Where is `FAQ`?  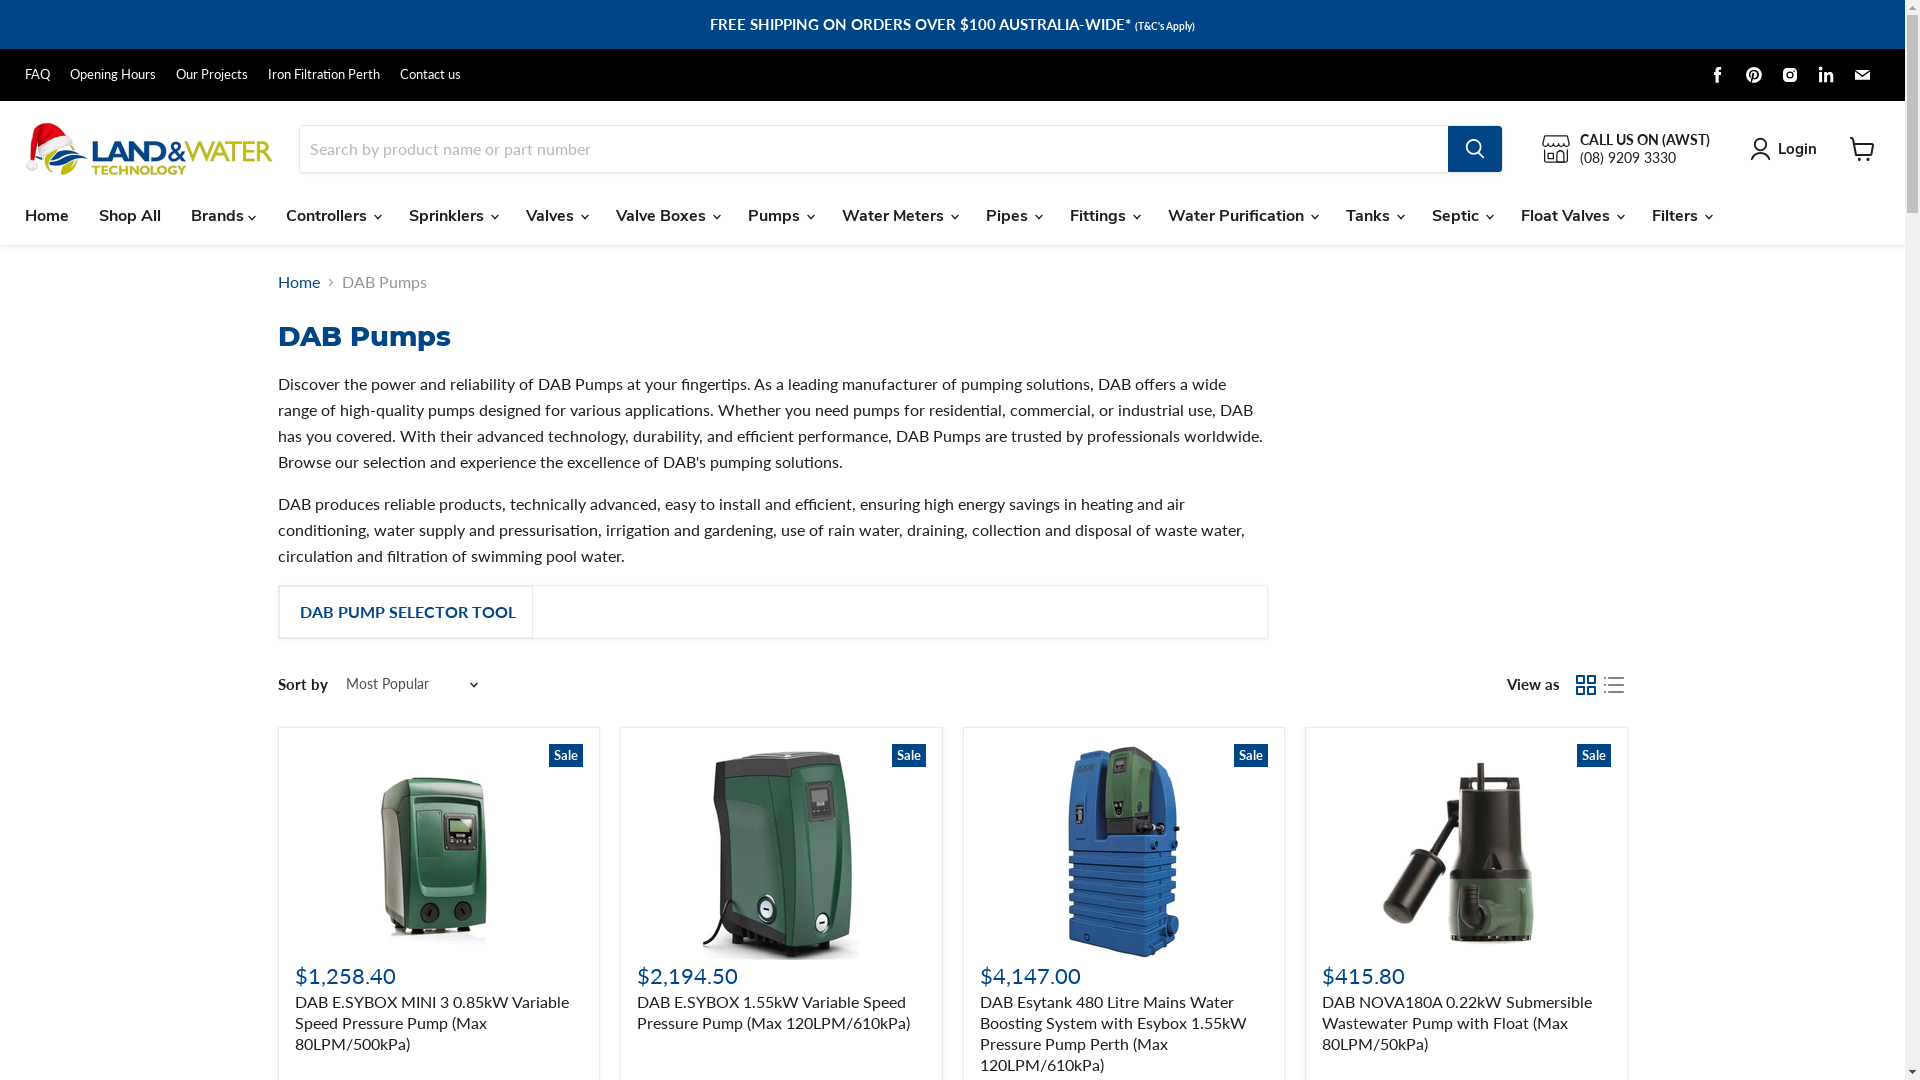
FAQ is located at coordinates (38, 74).